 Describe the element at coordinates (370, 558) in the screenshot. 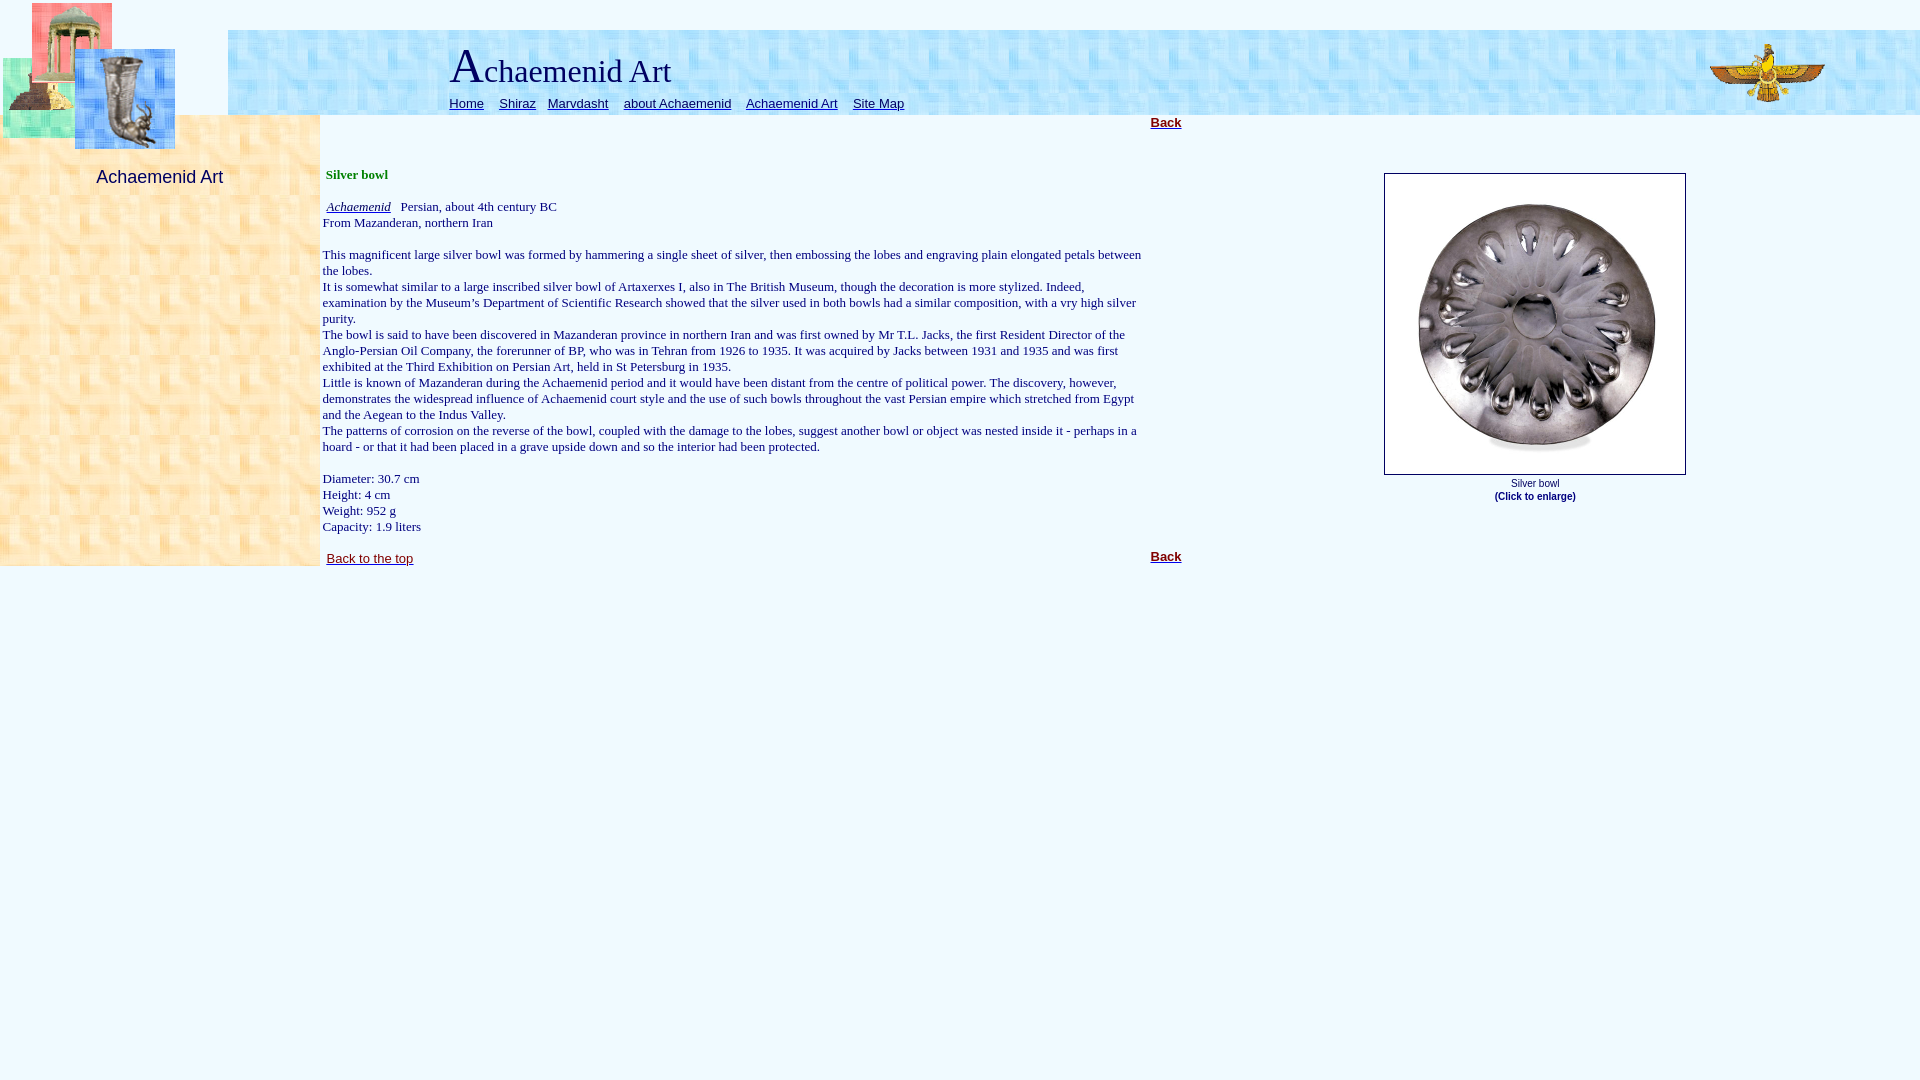

I see `Back to the top` at that location.